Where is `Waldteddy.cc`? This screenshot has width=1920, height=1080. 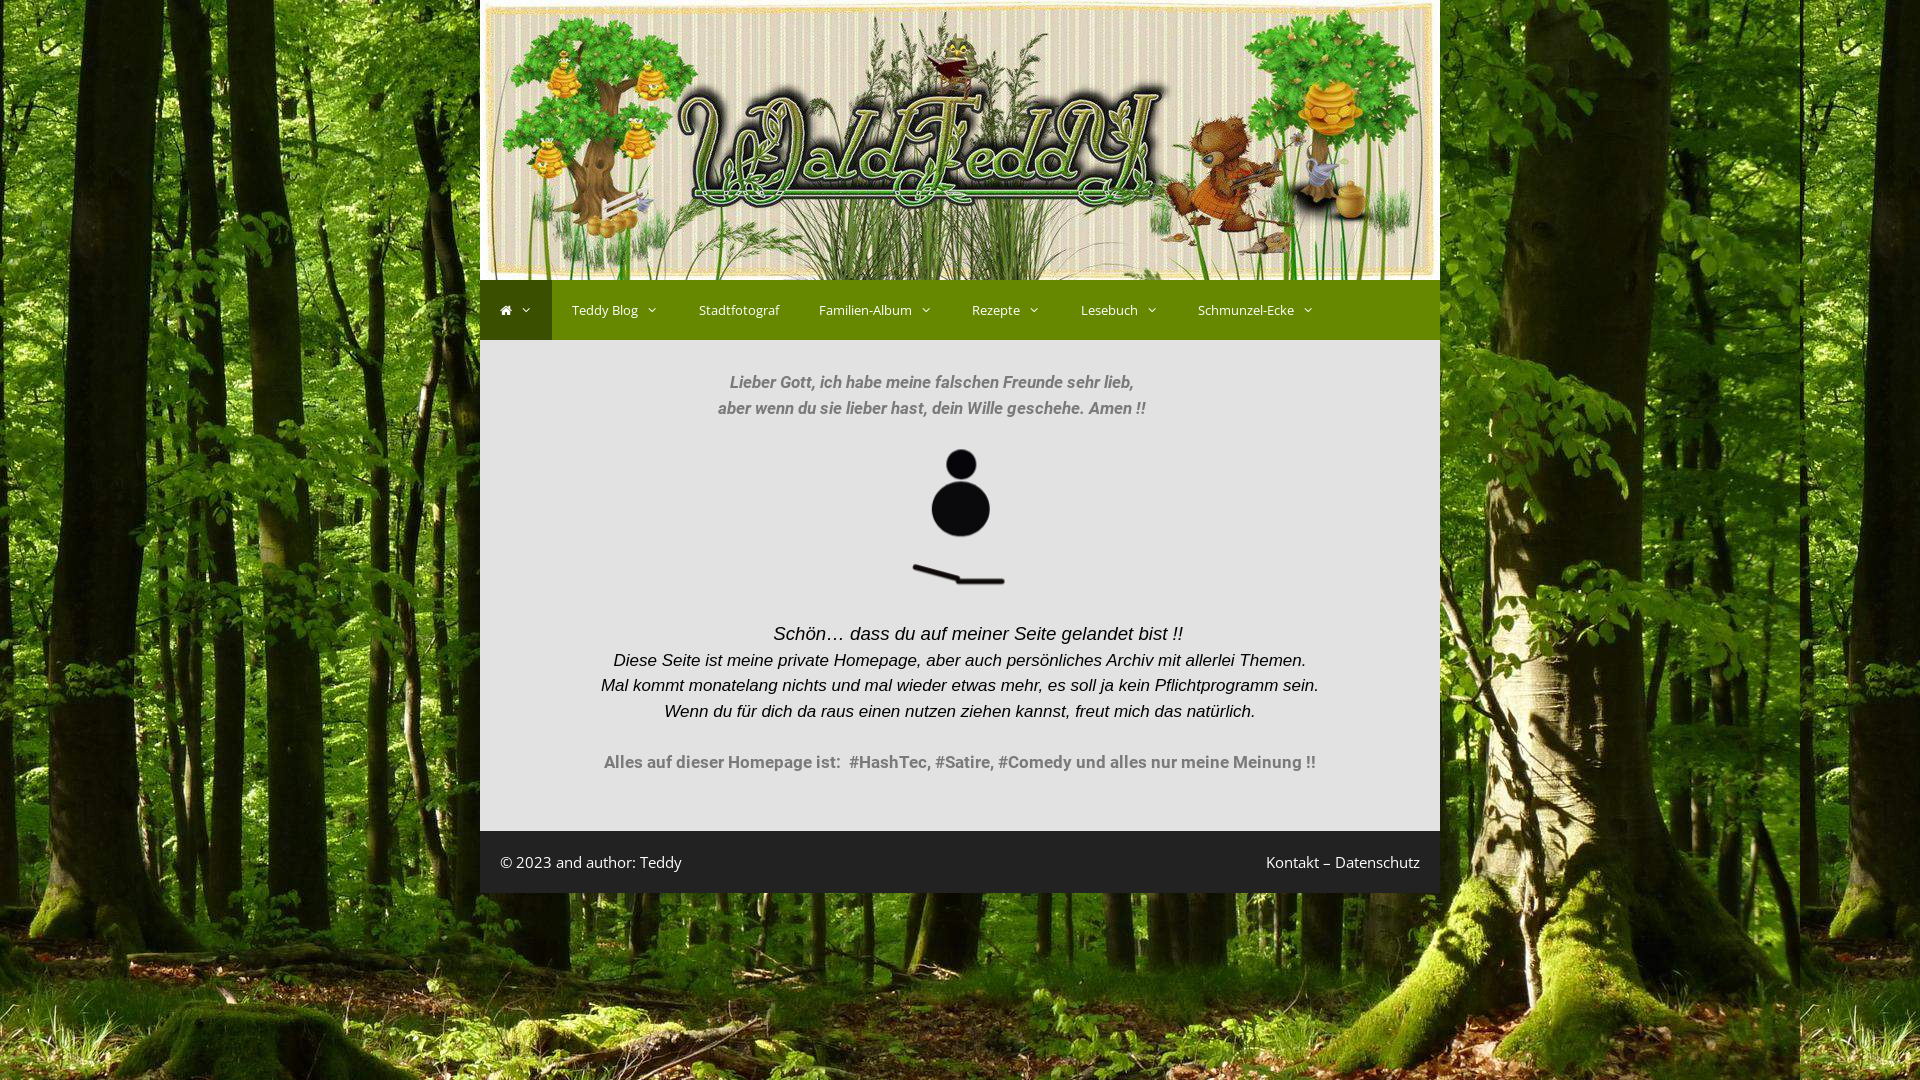 Waldteddy.cc is located at coordinates (960, 138).